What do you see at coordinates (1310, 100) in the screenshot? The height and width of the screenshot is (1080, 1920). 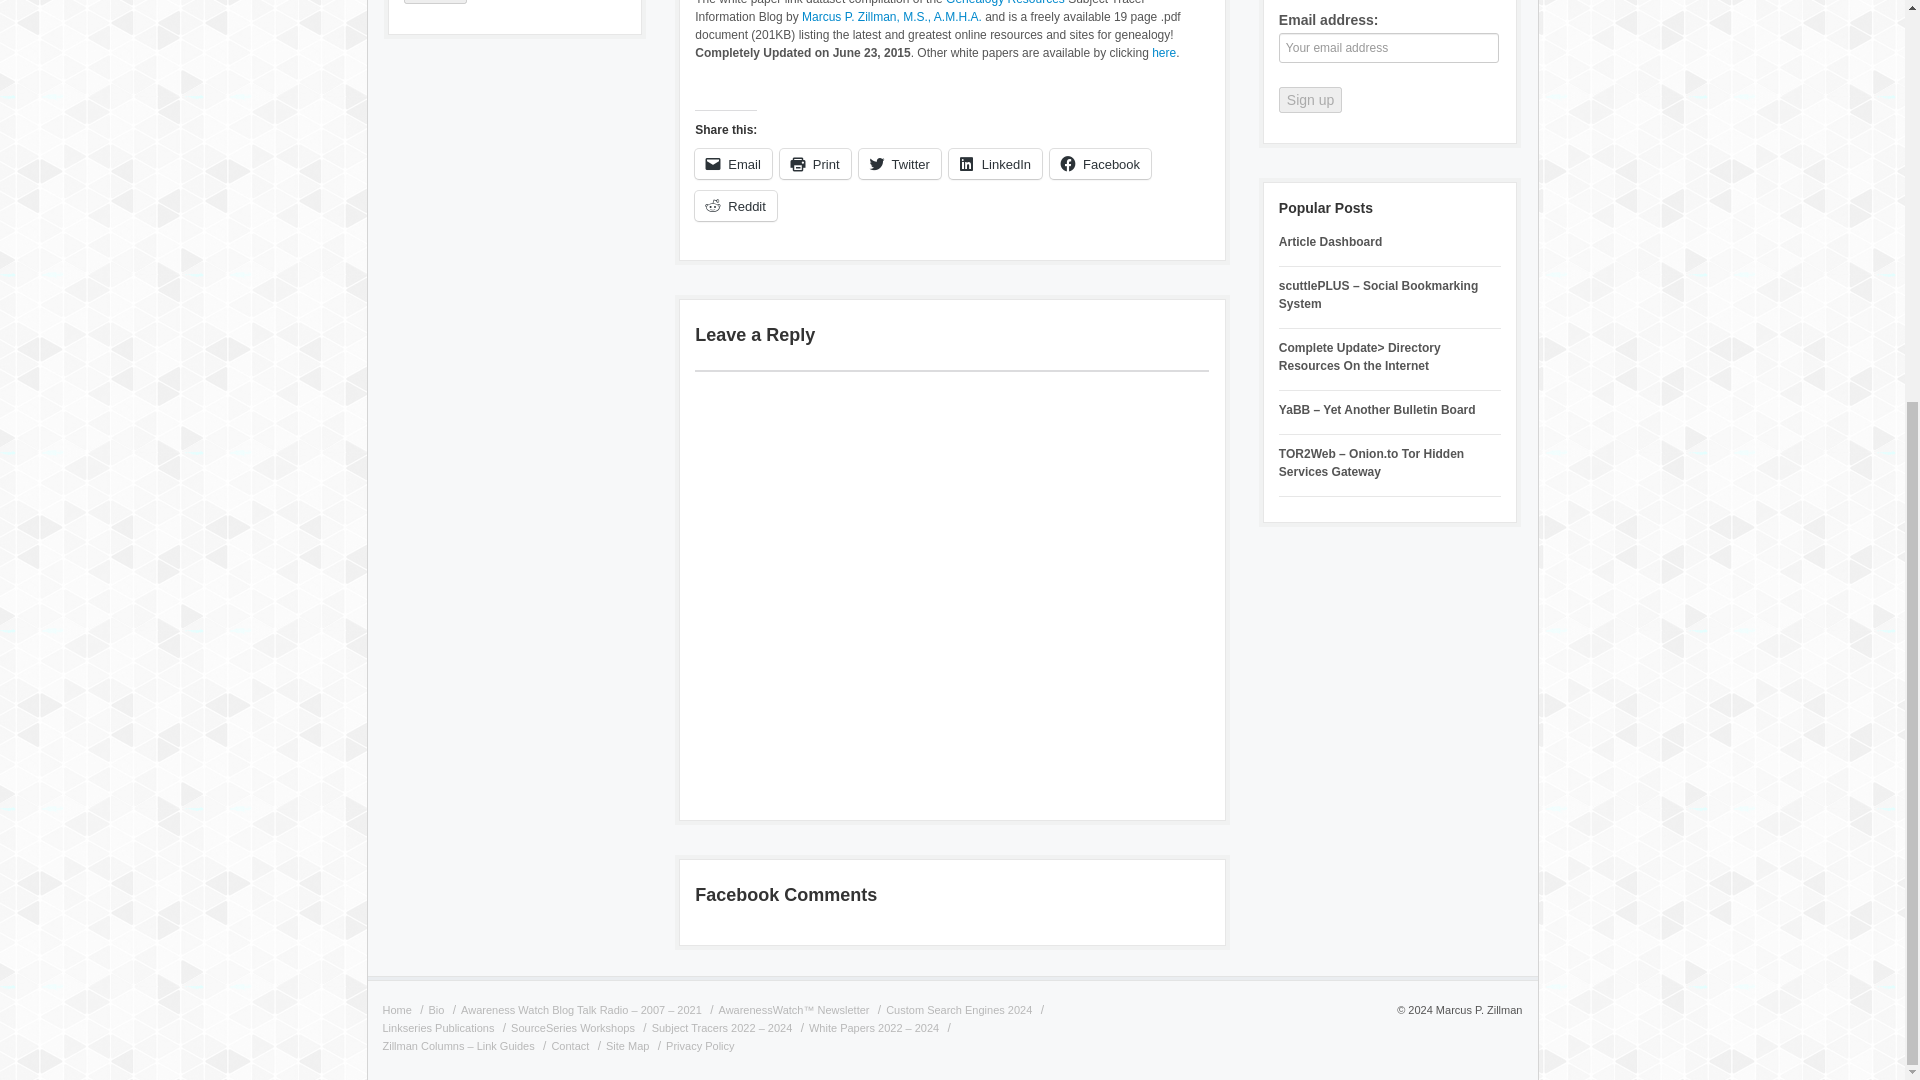 I see `Sign up` at bounding box center [1310, 100].